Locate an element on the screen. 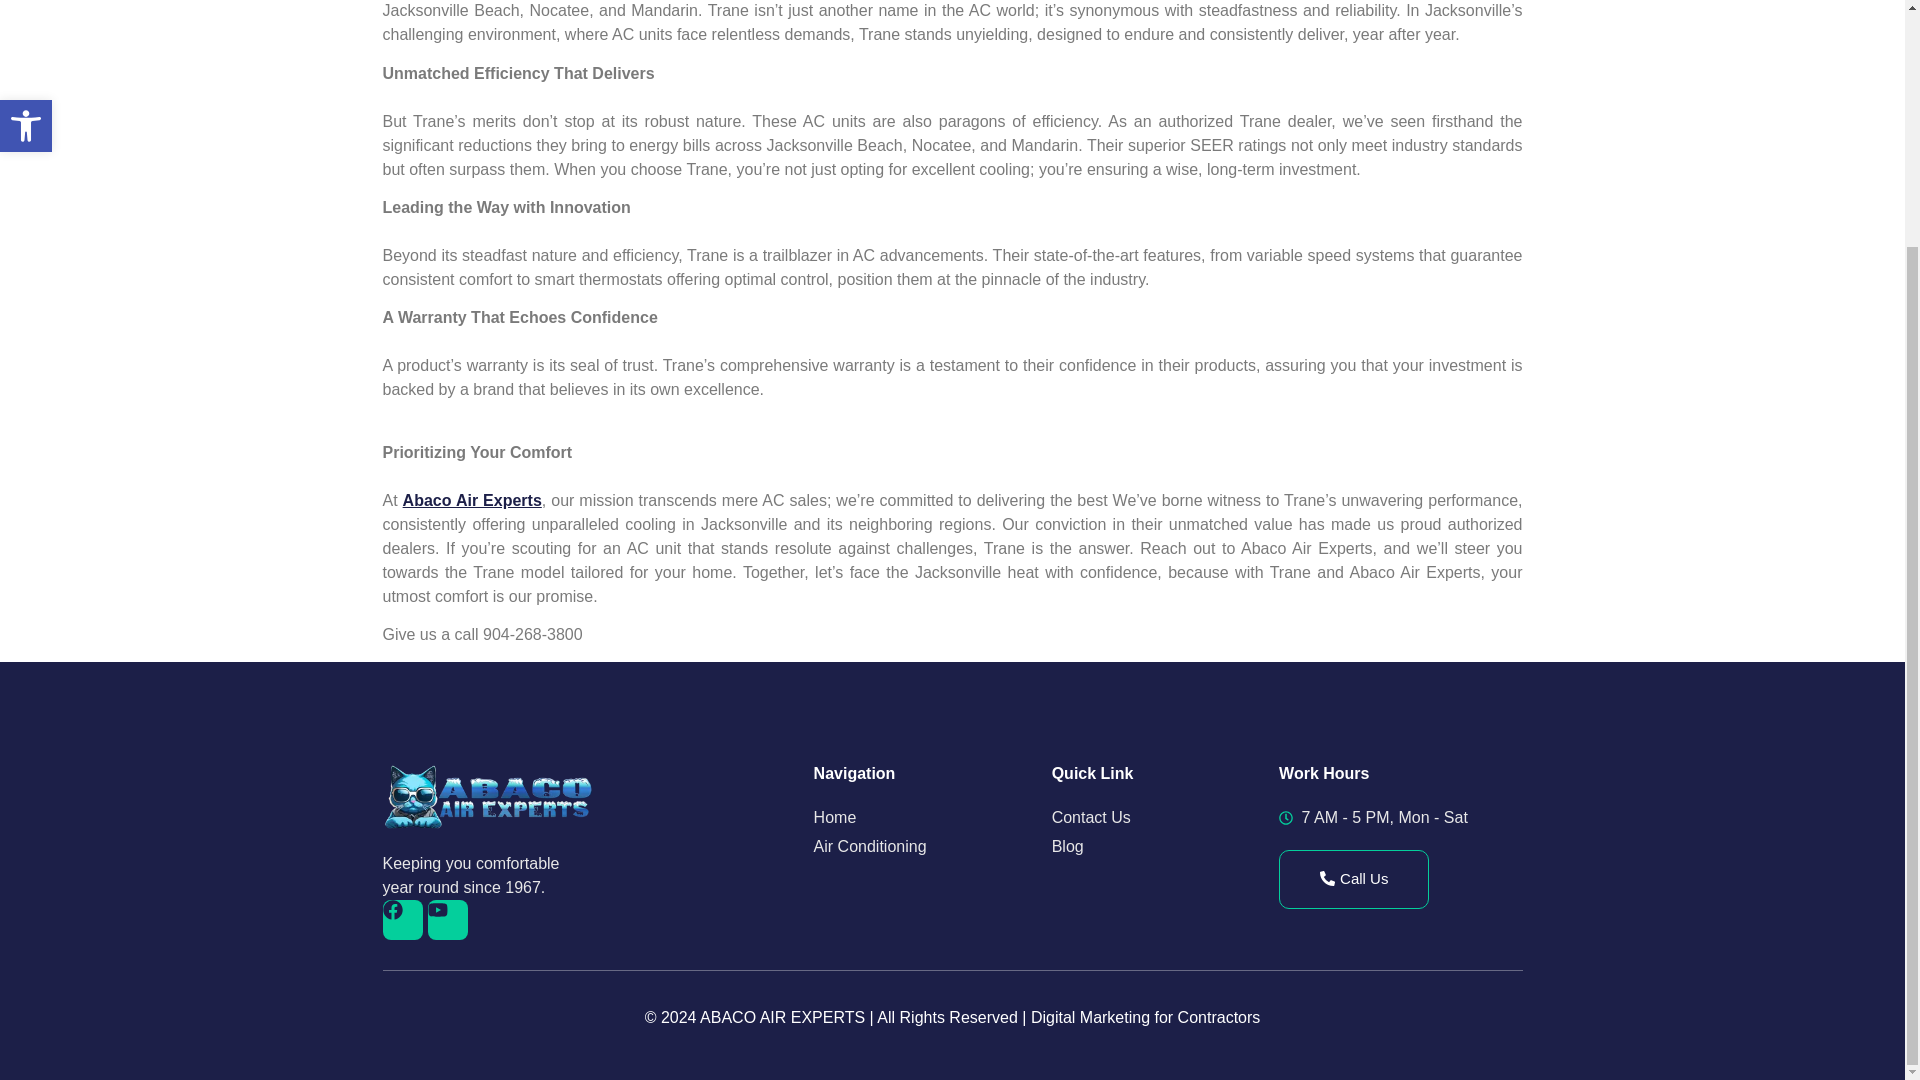 The image size is (1920, 1080). Home is located at coordinates (933, 818).